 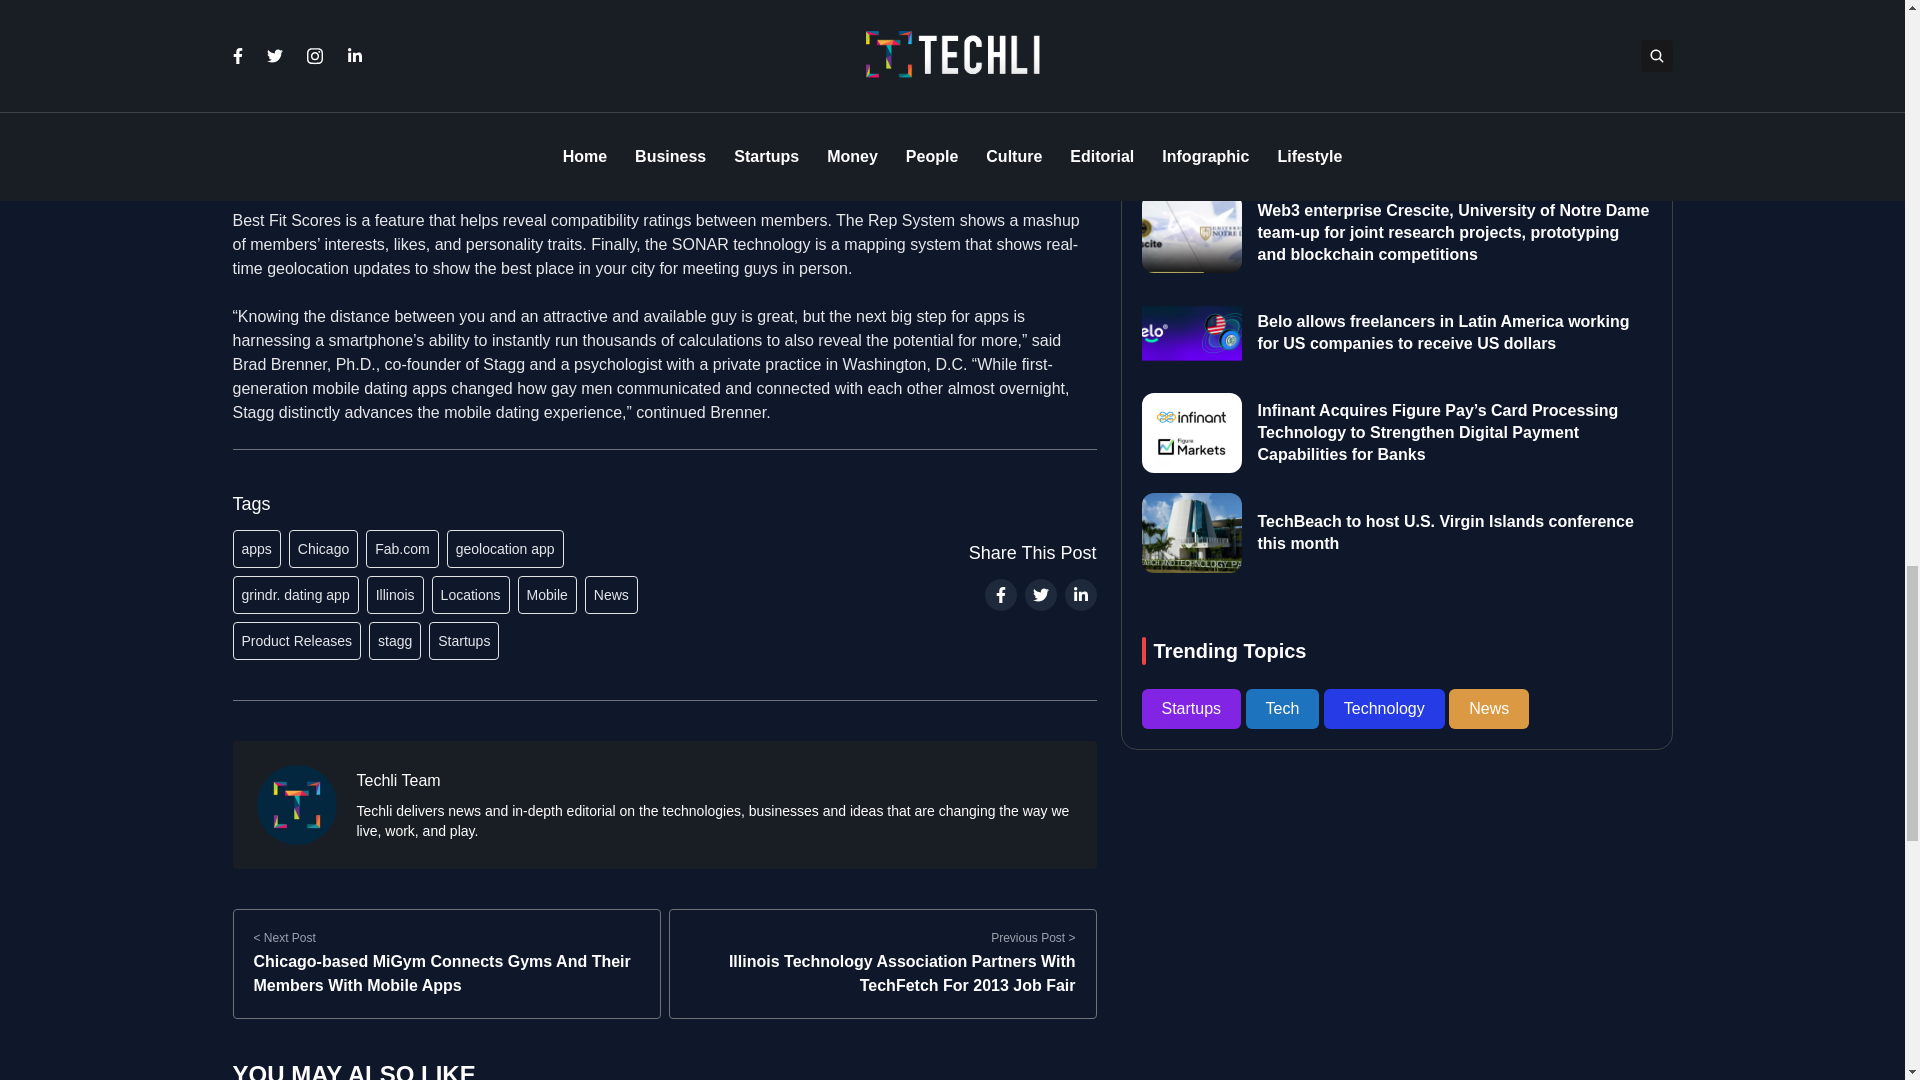 I want to click on Fab.com, so click(x=402, y=549).